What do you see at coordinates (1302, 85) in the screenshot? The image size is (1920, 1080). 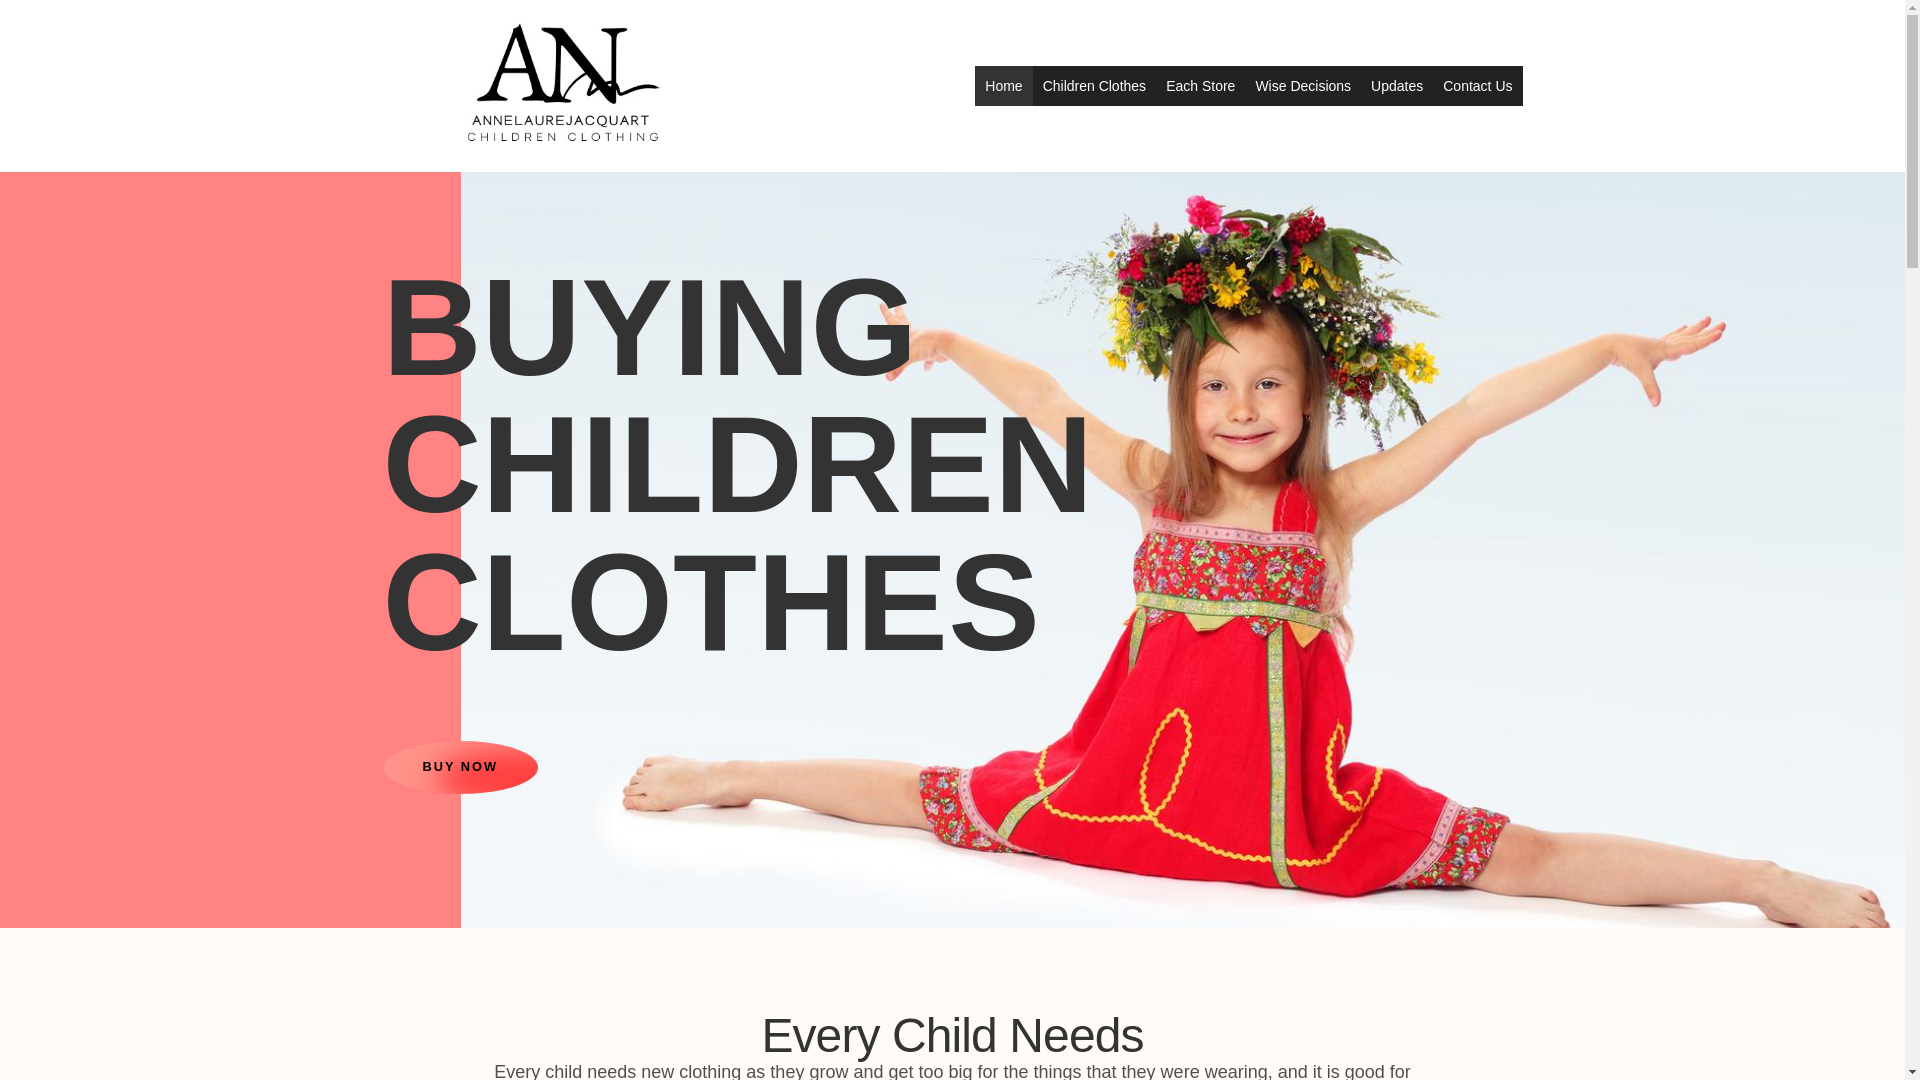 I see `Wise Decisions` at bounding box center [1302, 85].